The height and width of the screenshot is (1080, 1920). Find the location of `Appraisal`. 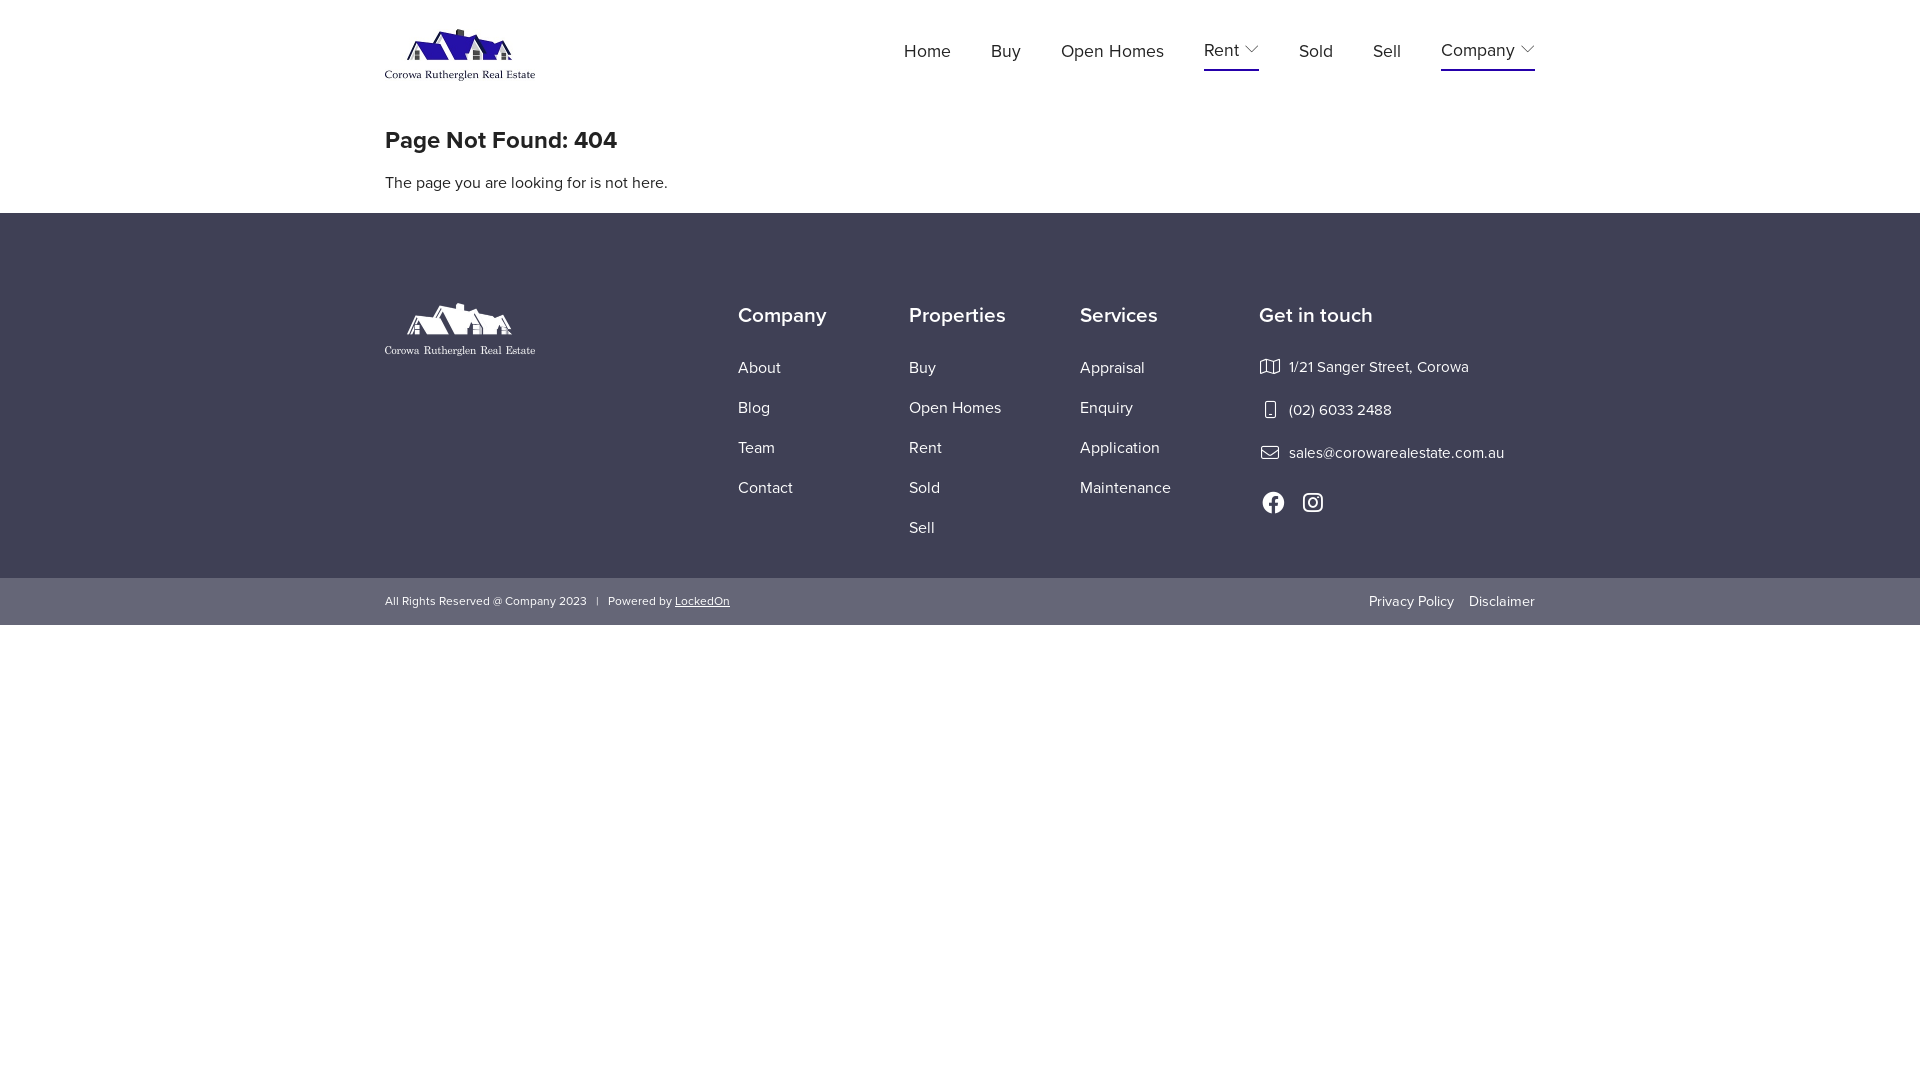

Appraisal is located at coordinates (1112, 368).